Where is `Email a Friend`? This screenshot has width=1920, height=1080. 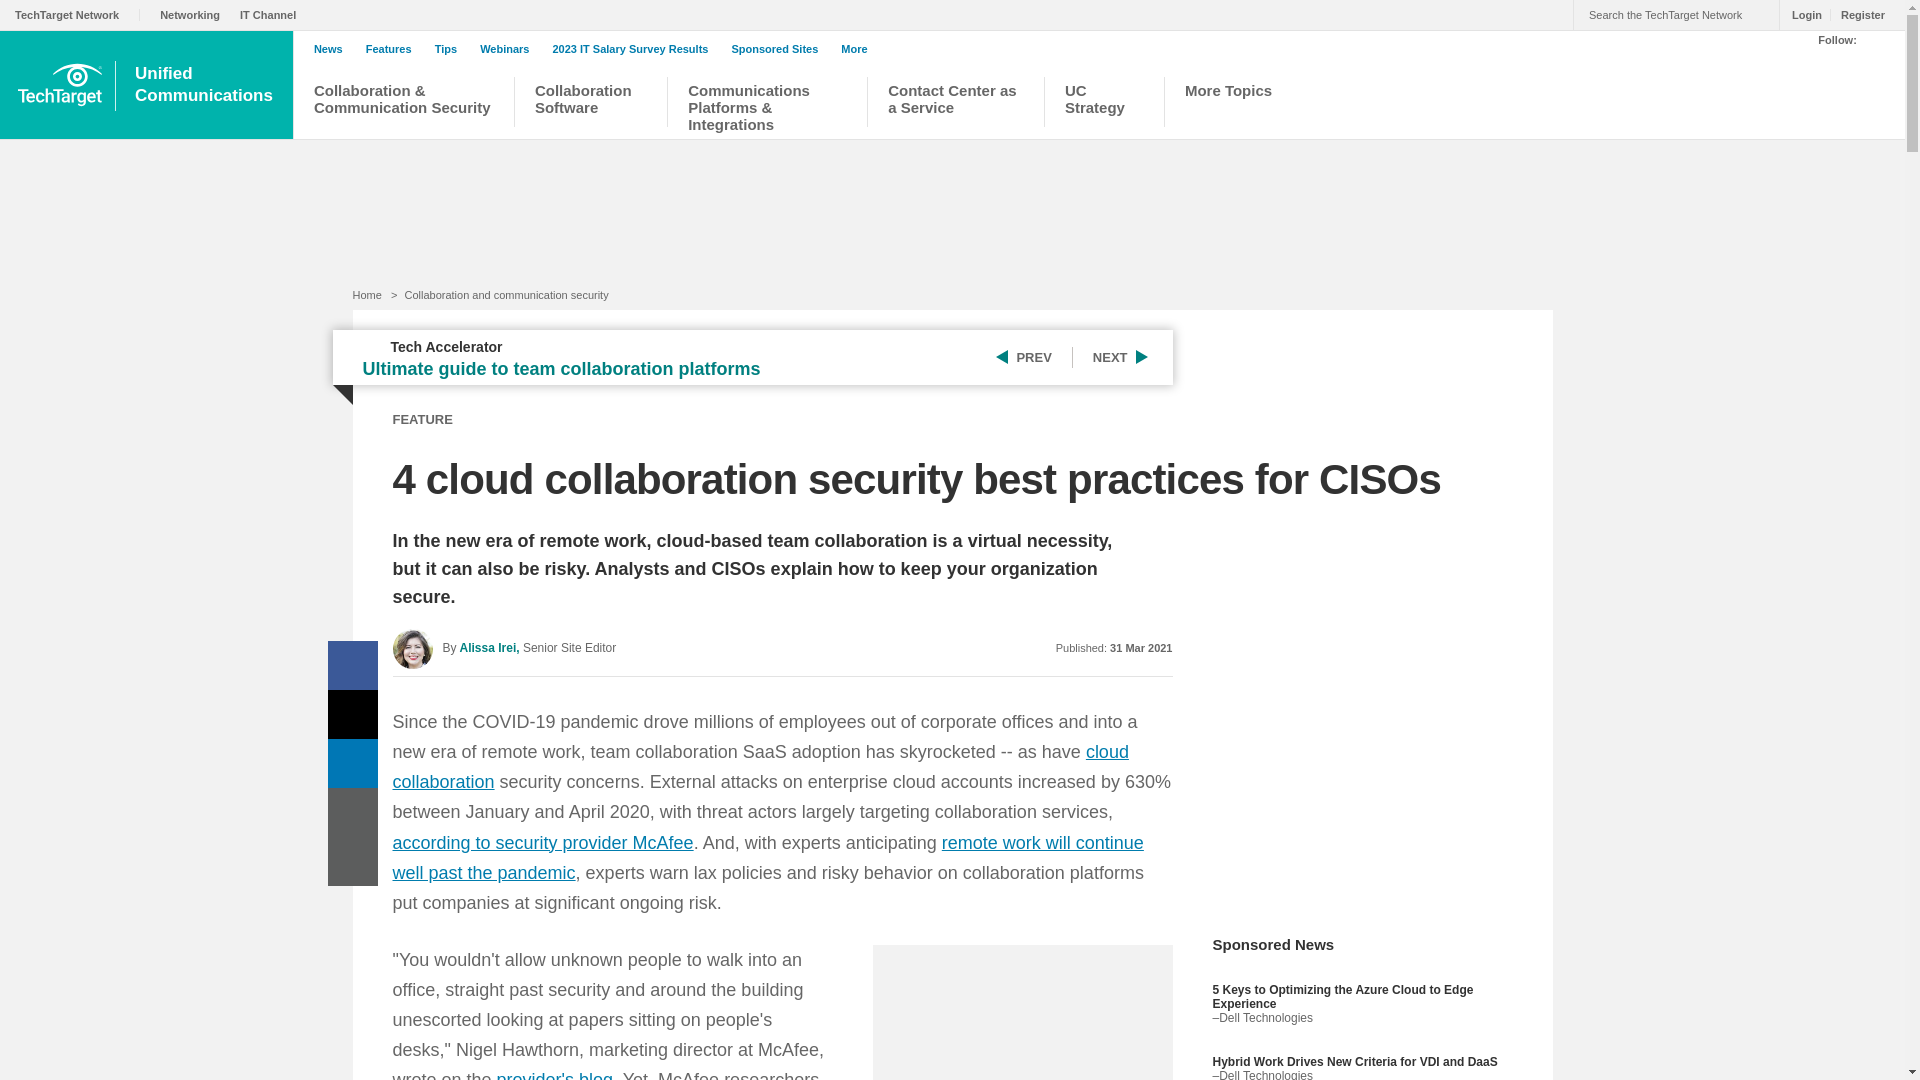
Email a Friend is located at coordinates (353, 861).